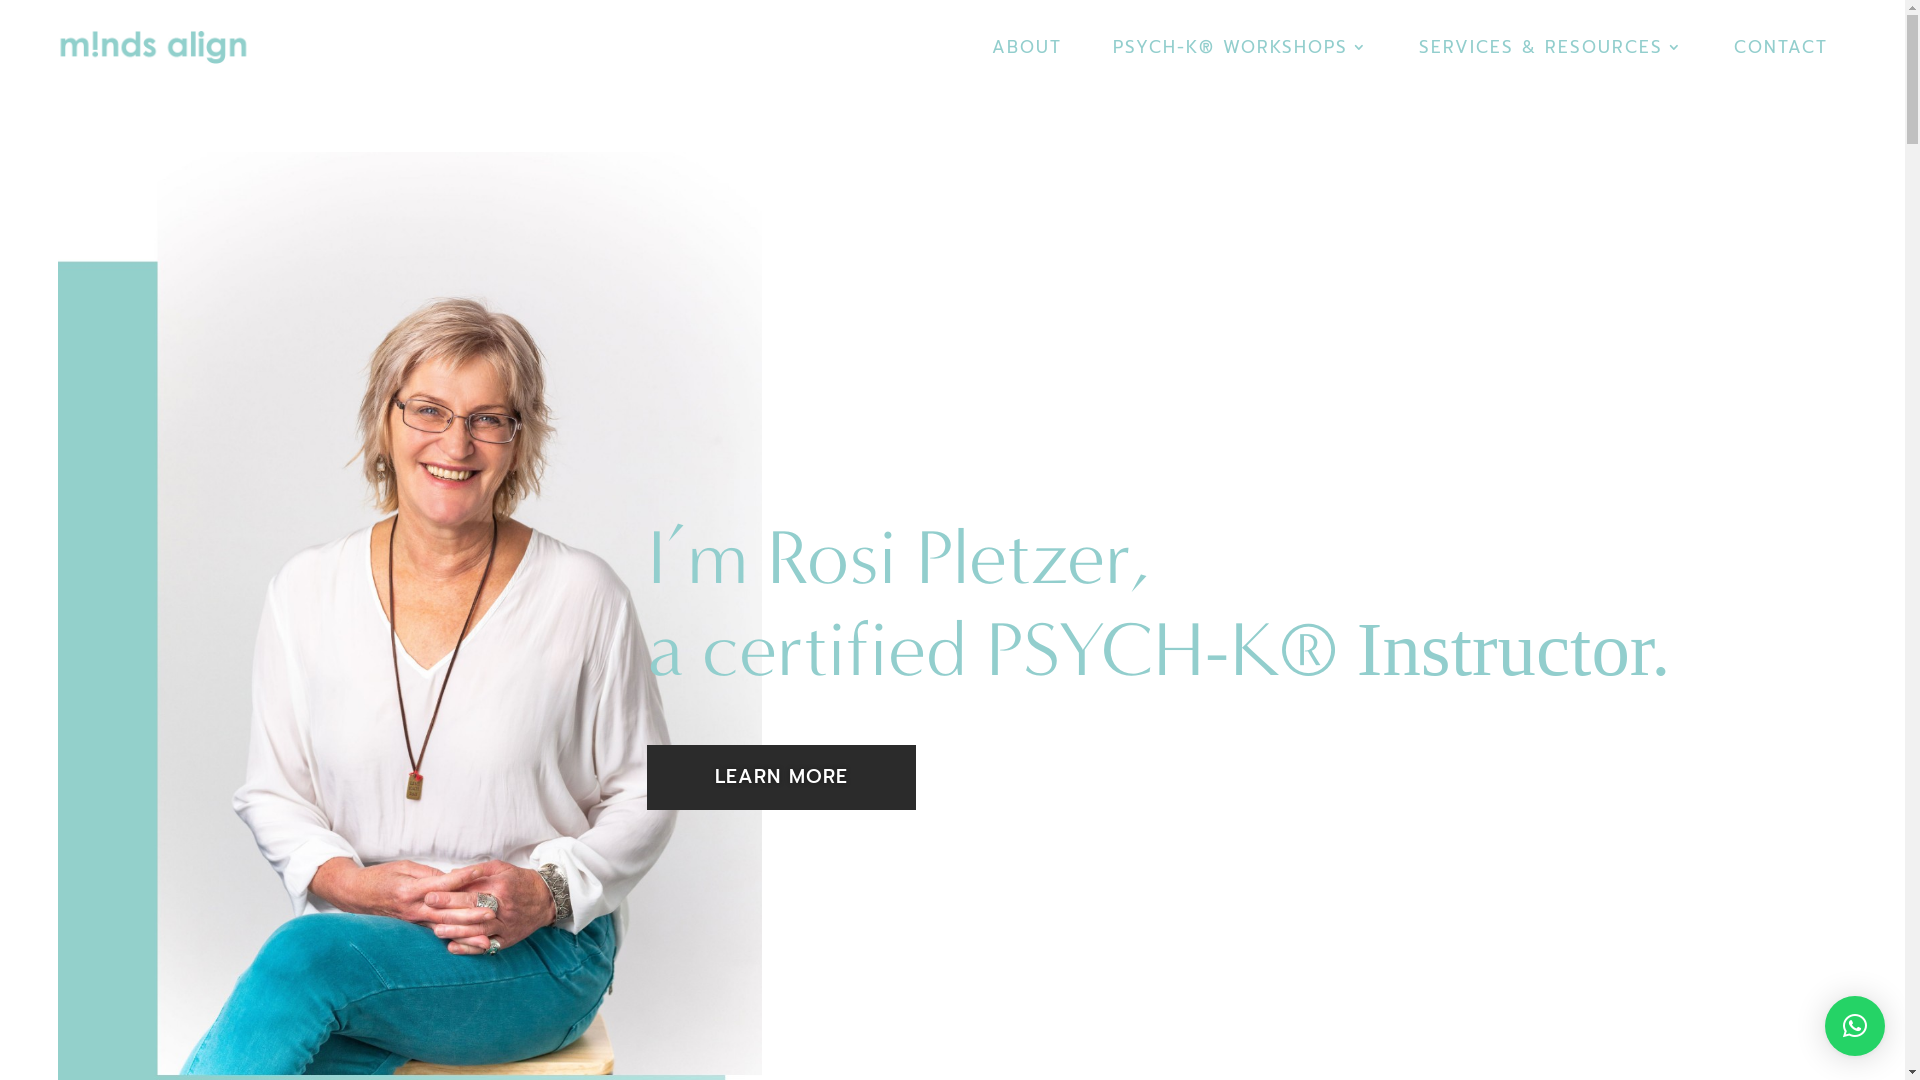 Image resolution: width=1920 pixels, height=1080 pixels. Describe the element at coordinates (1551, 67) in the screenshot. I see `SERVICES & RESOURCES` at that location.